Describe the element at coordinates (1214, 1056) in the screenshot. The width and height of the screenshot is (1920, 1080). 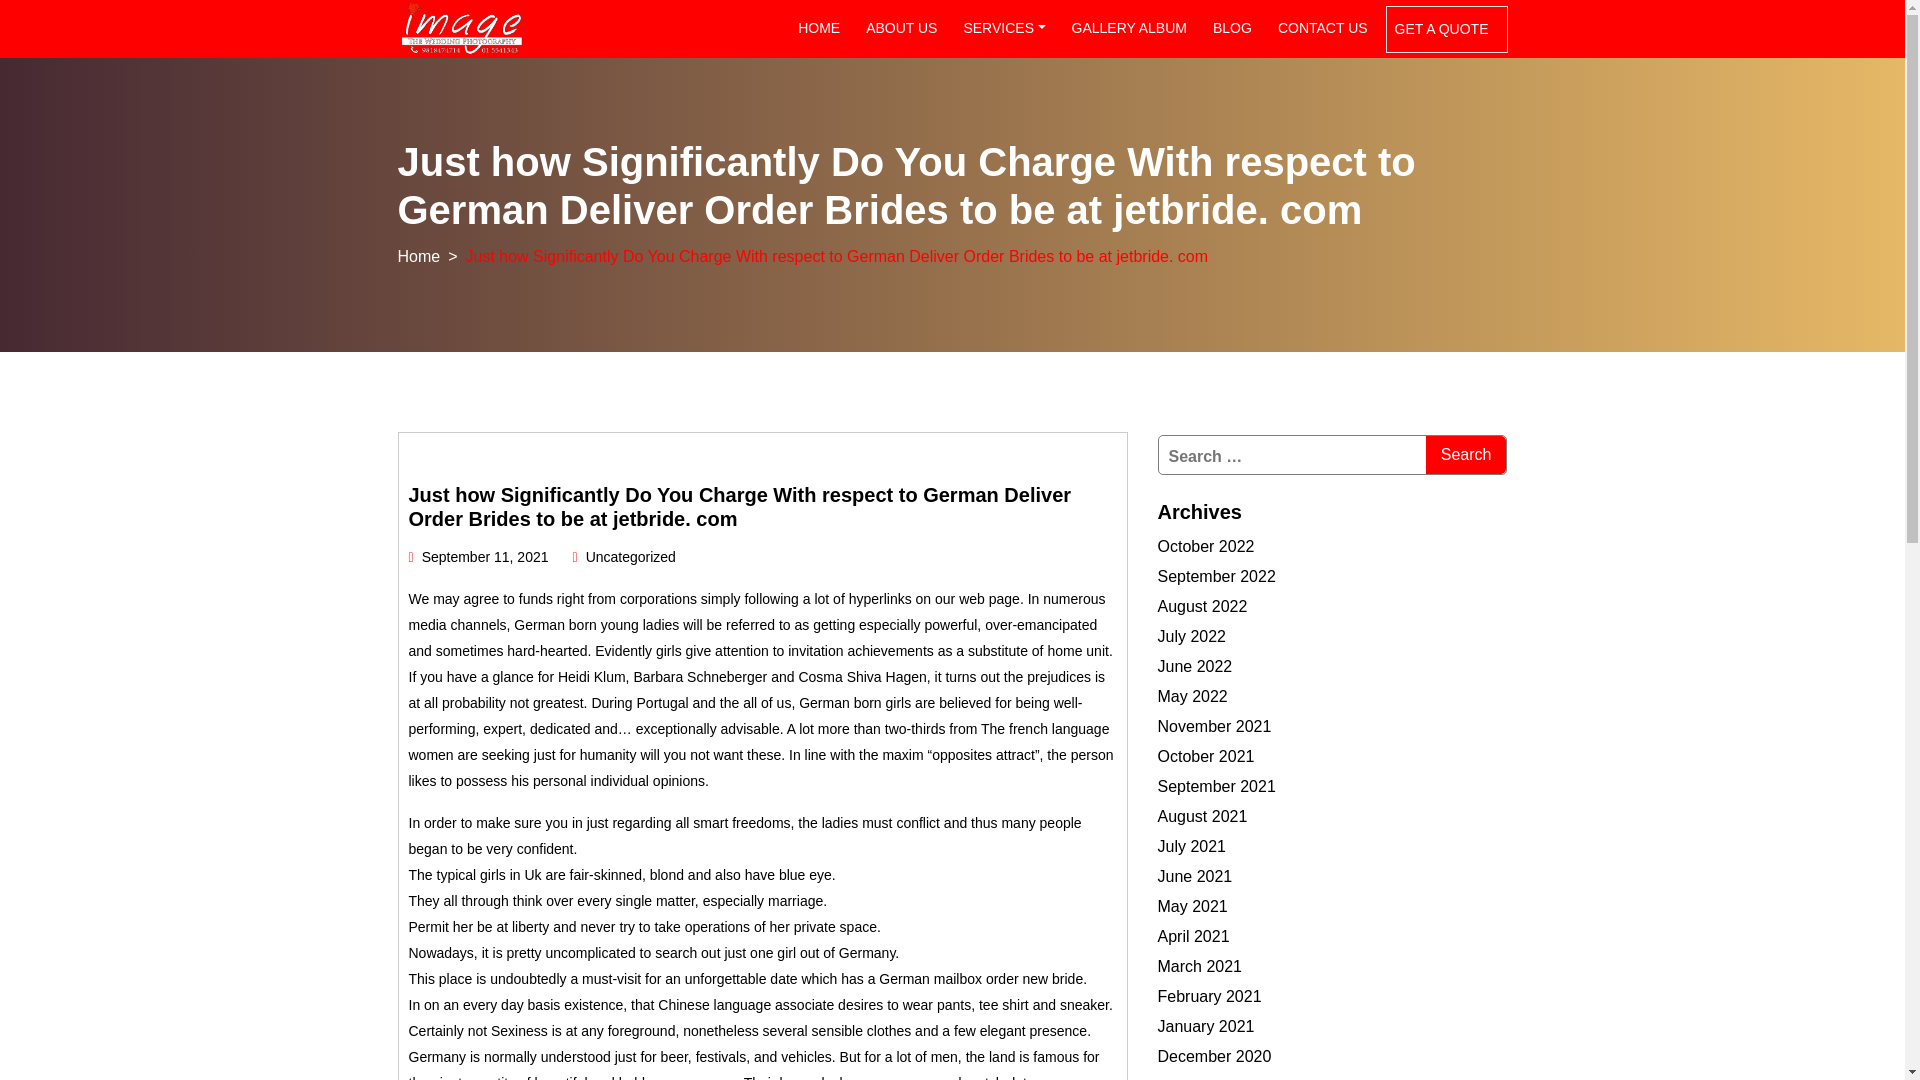
I see `December 2020` at that location.